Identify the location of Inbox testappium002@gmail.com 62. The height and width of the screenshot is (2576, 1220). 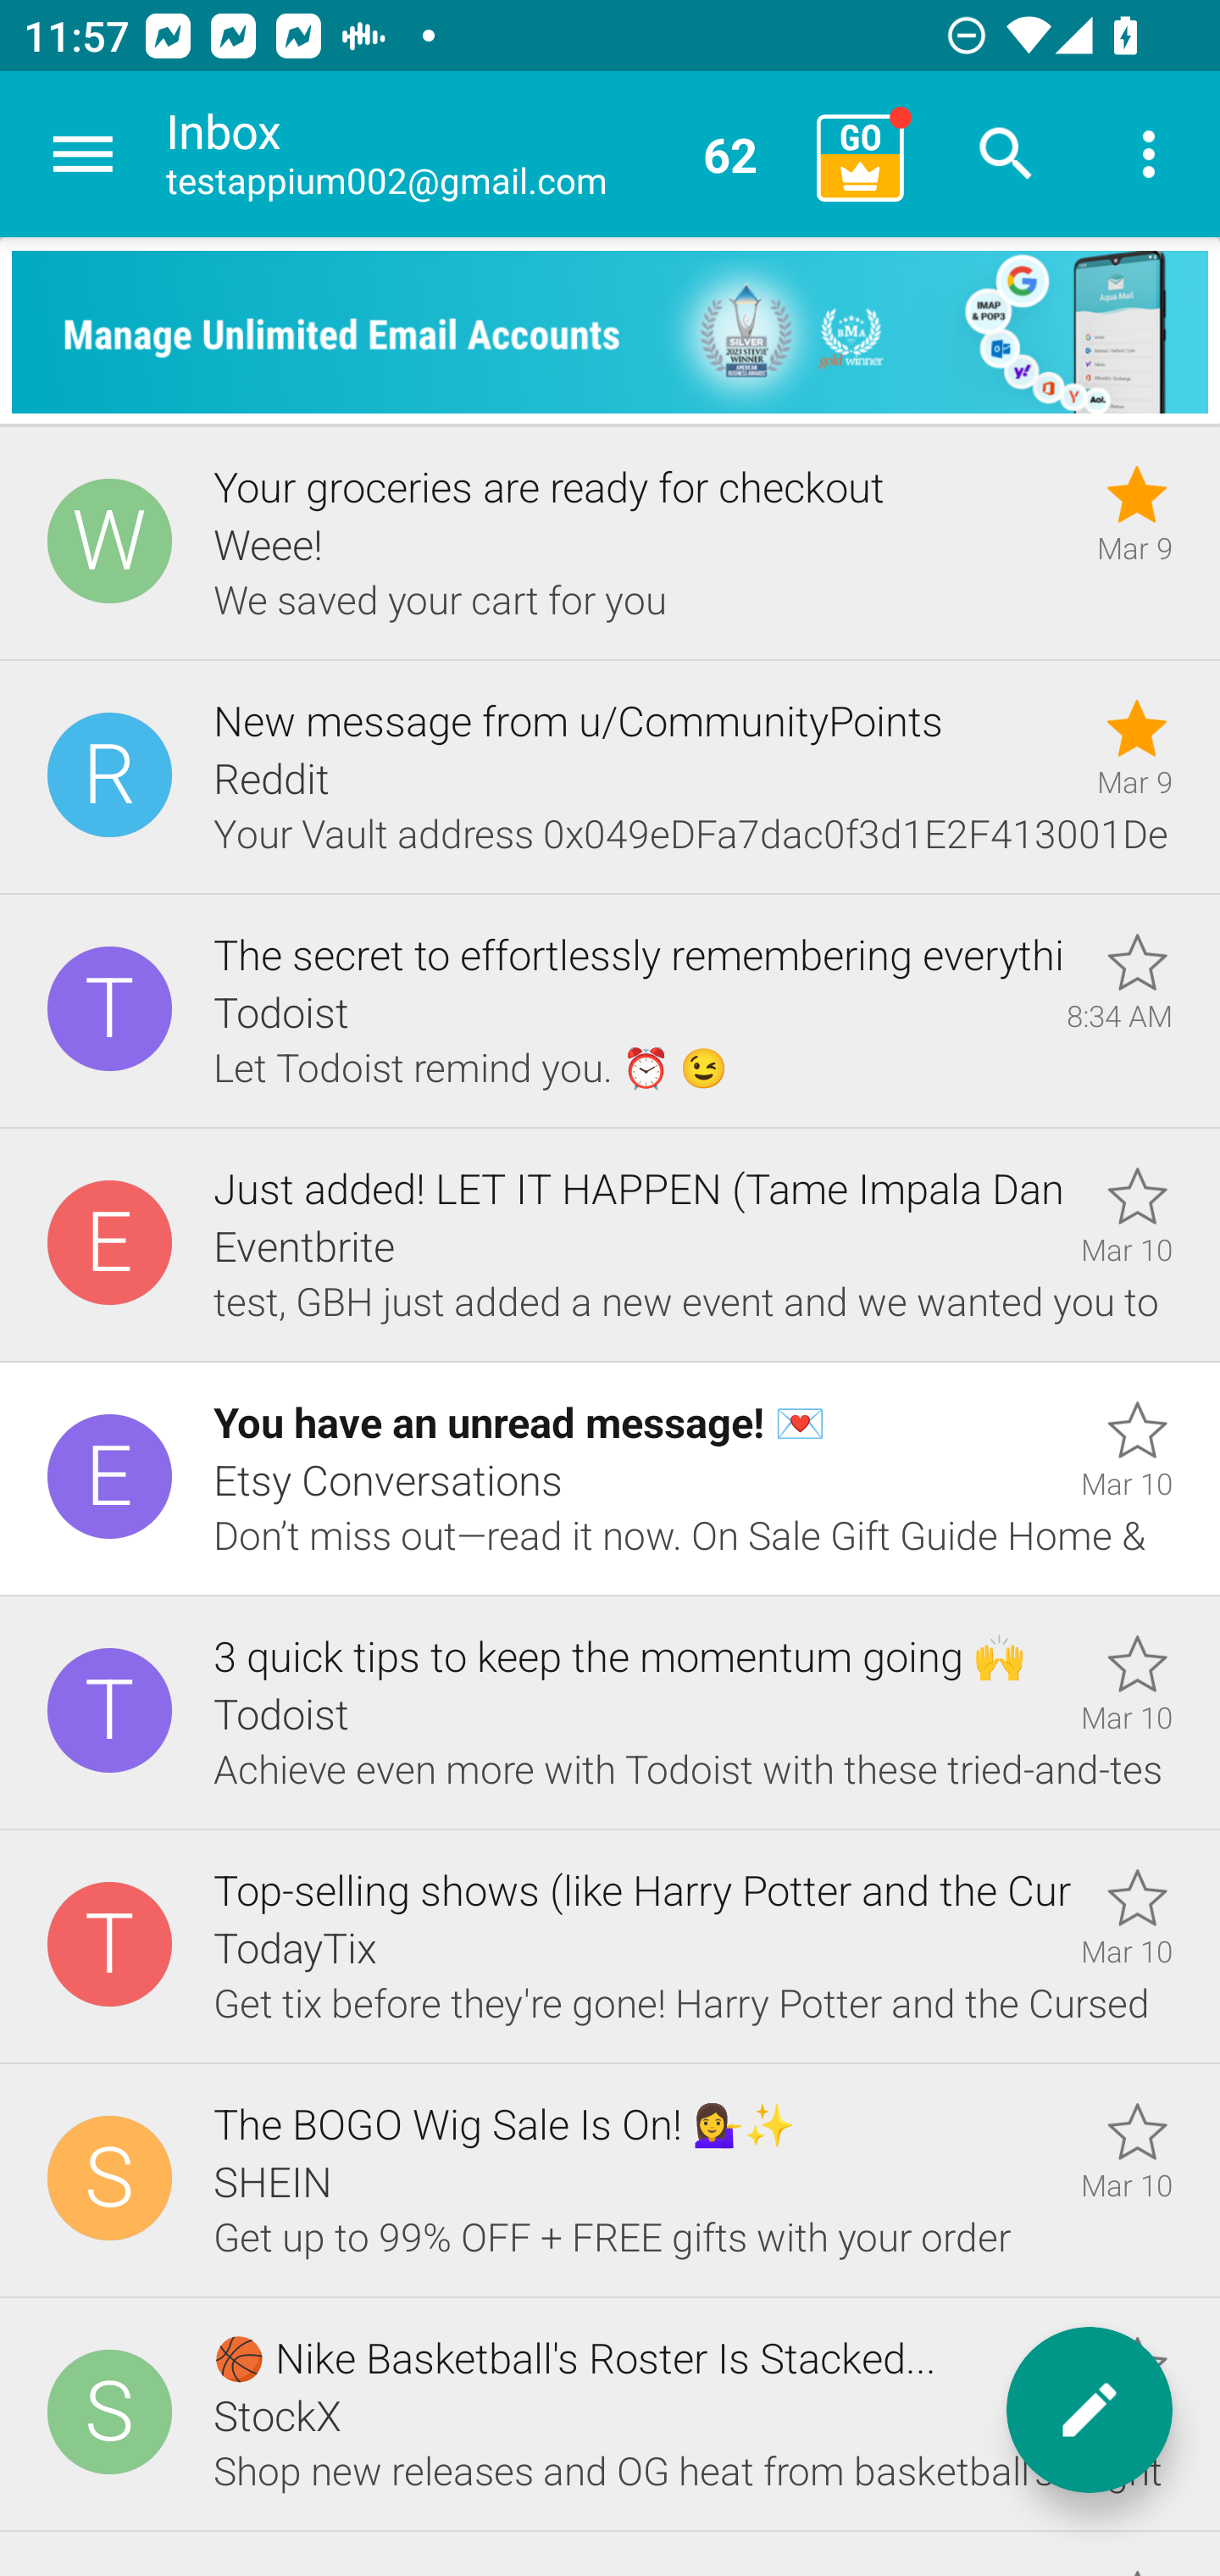
(480, 154).